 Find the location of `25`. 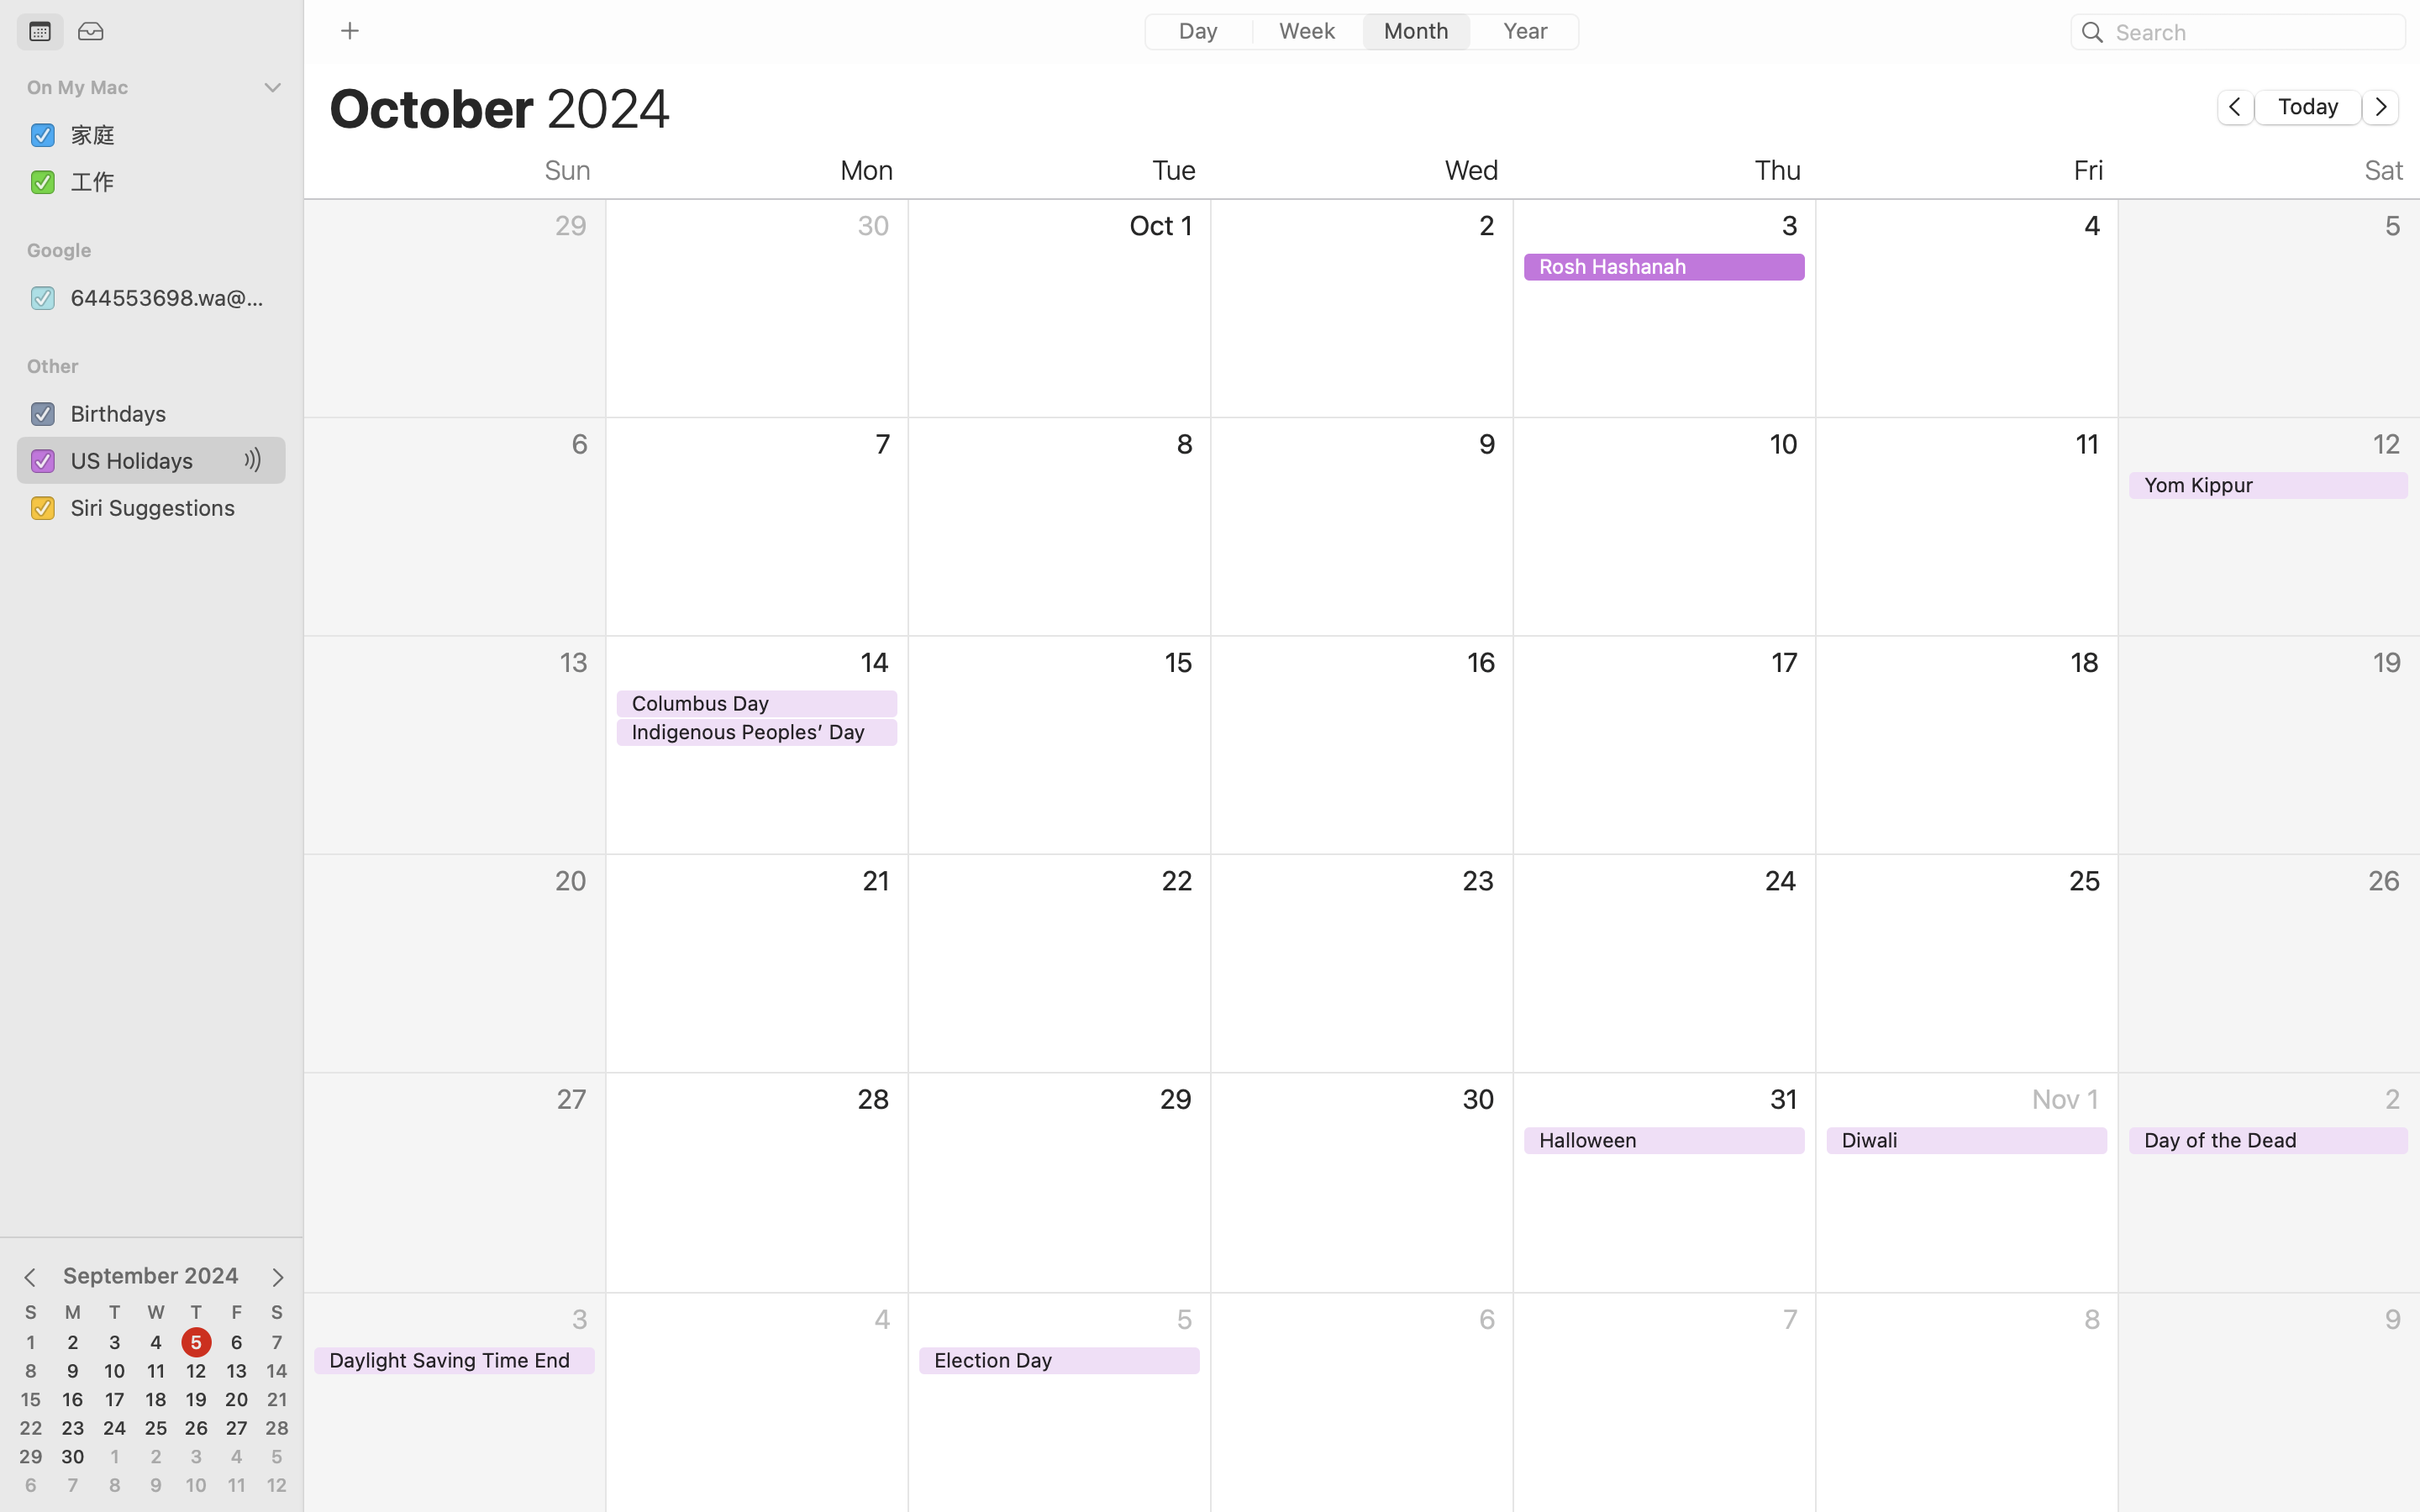

25 is located at coordinates (156, 1429).